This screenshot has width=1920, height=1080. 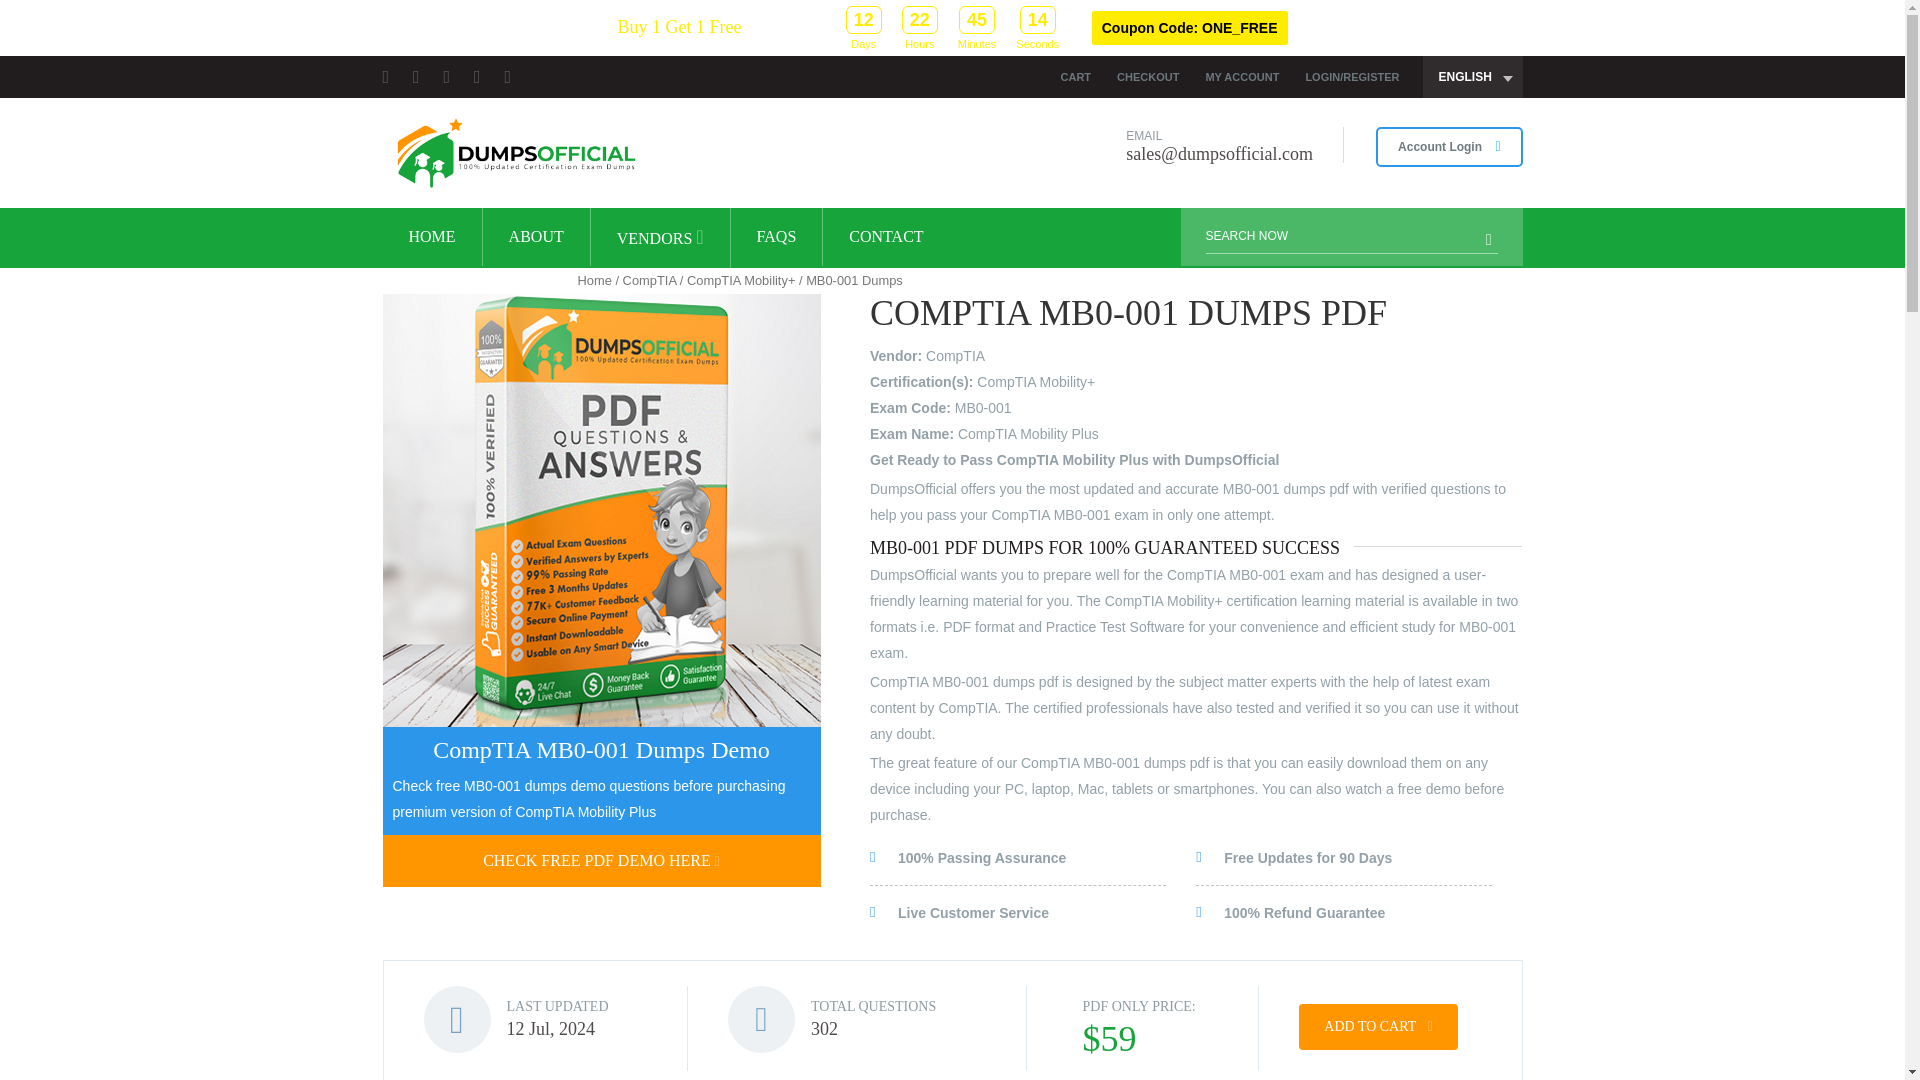 I want to click on English, so click(x=1472, y=77).